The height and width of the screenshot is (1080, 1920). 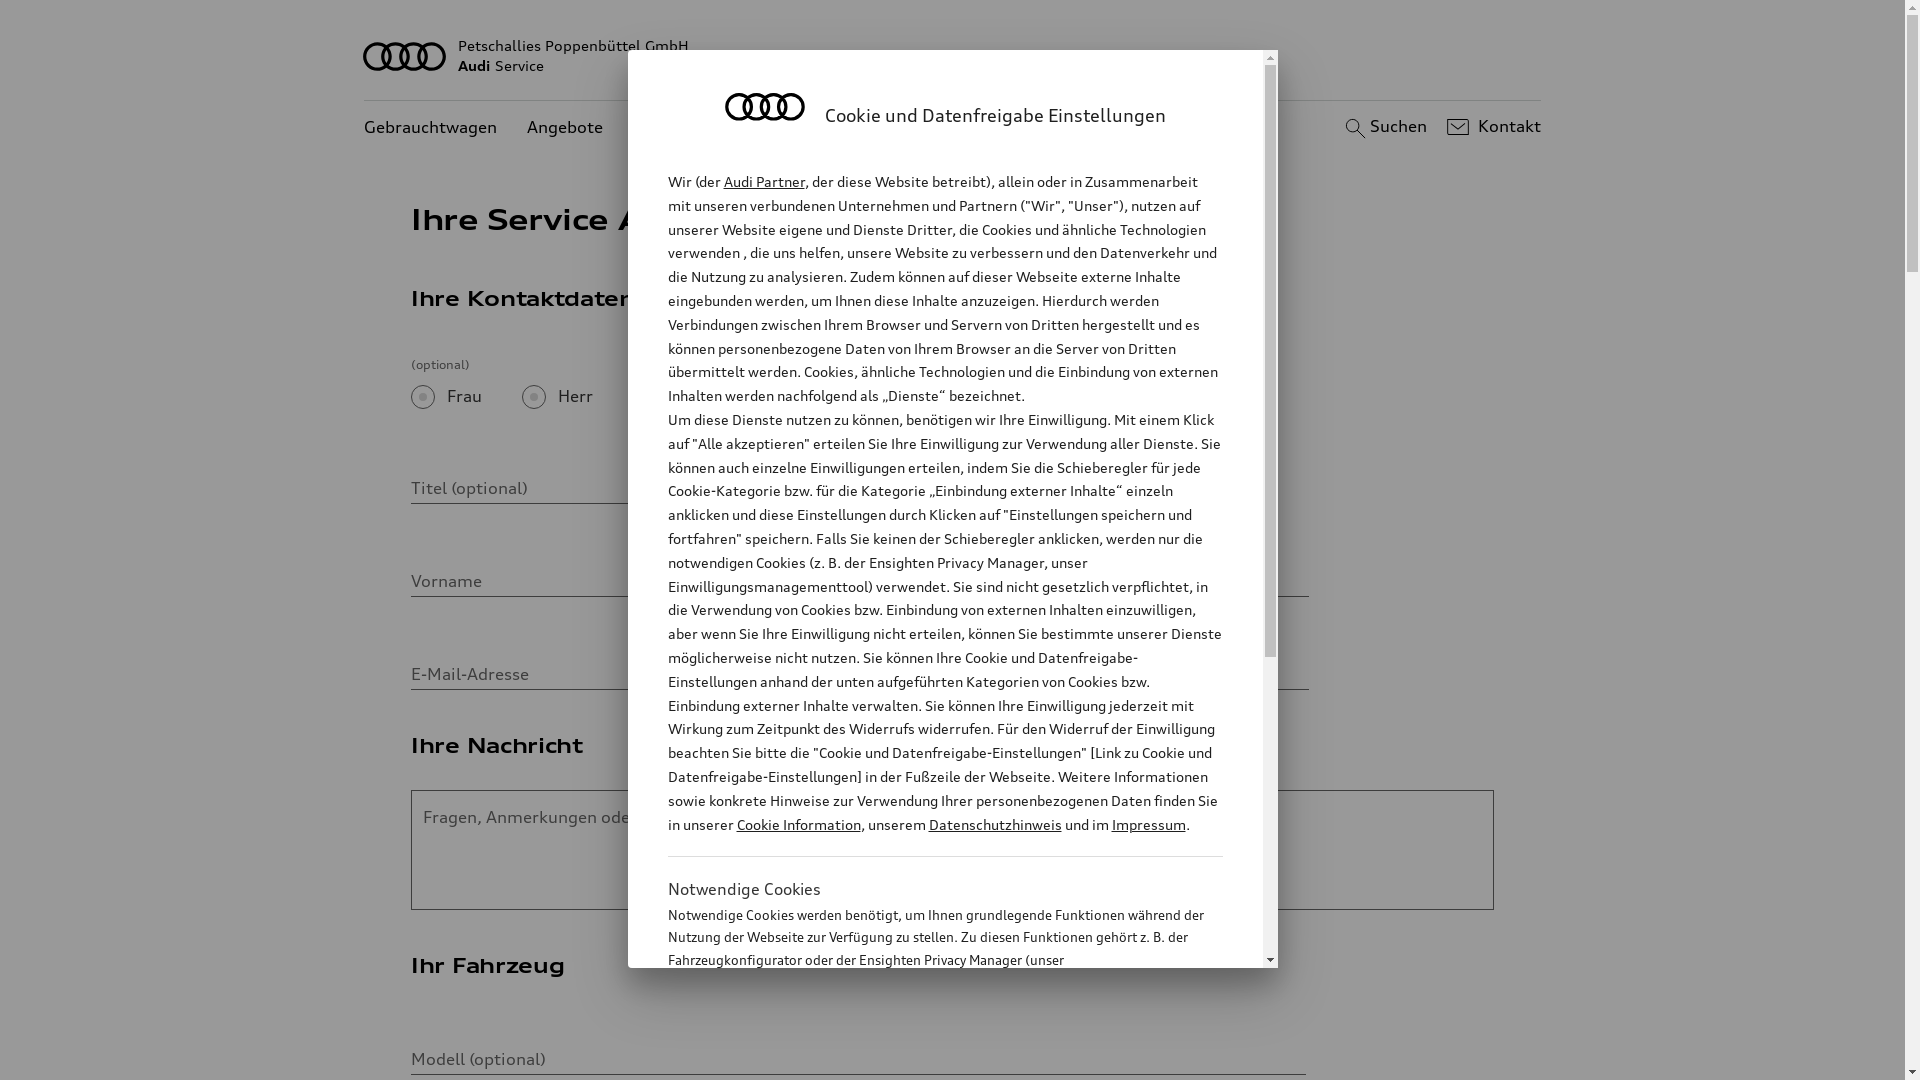 I want to click on Impressum, so click(x=1149, y=824).